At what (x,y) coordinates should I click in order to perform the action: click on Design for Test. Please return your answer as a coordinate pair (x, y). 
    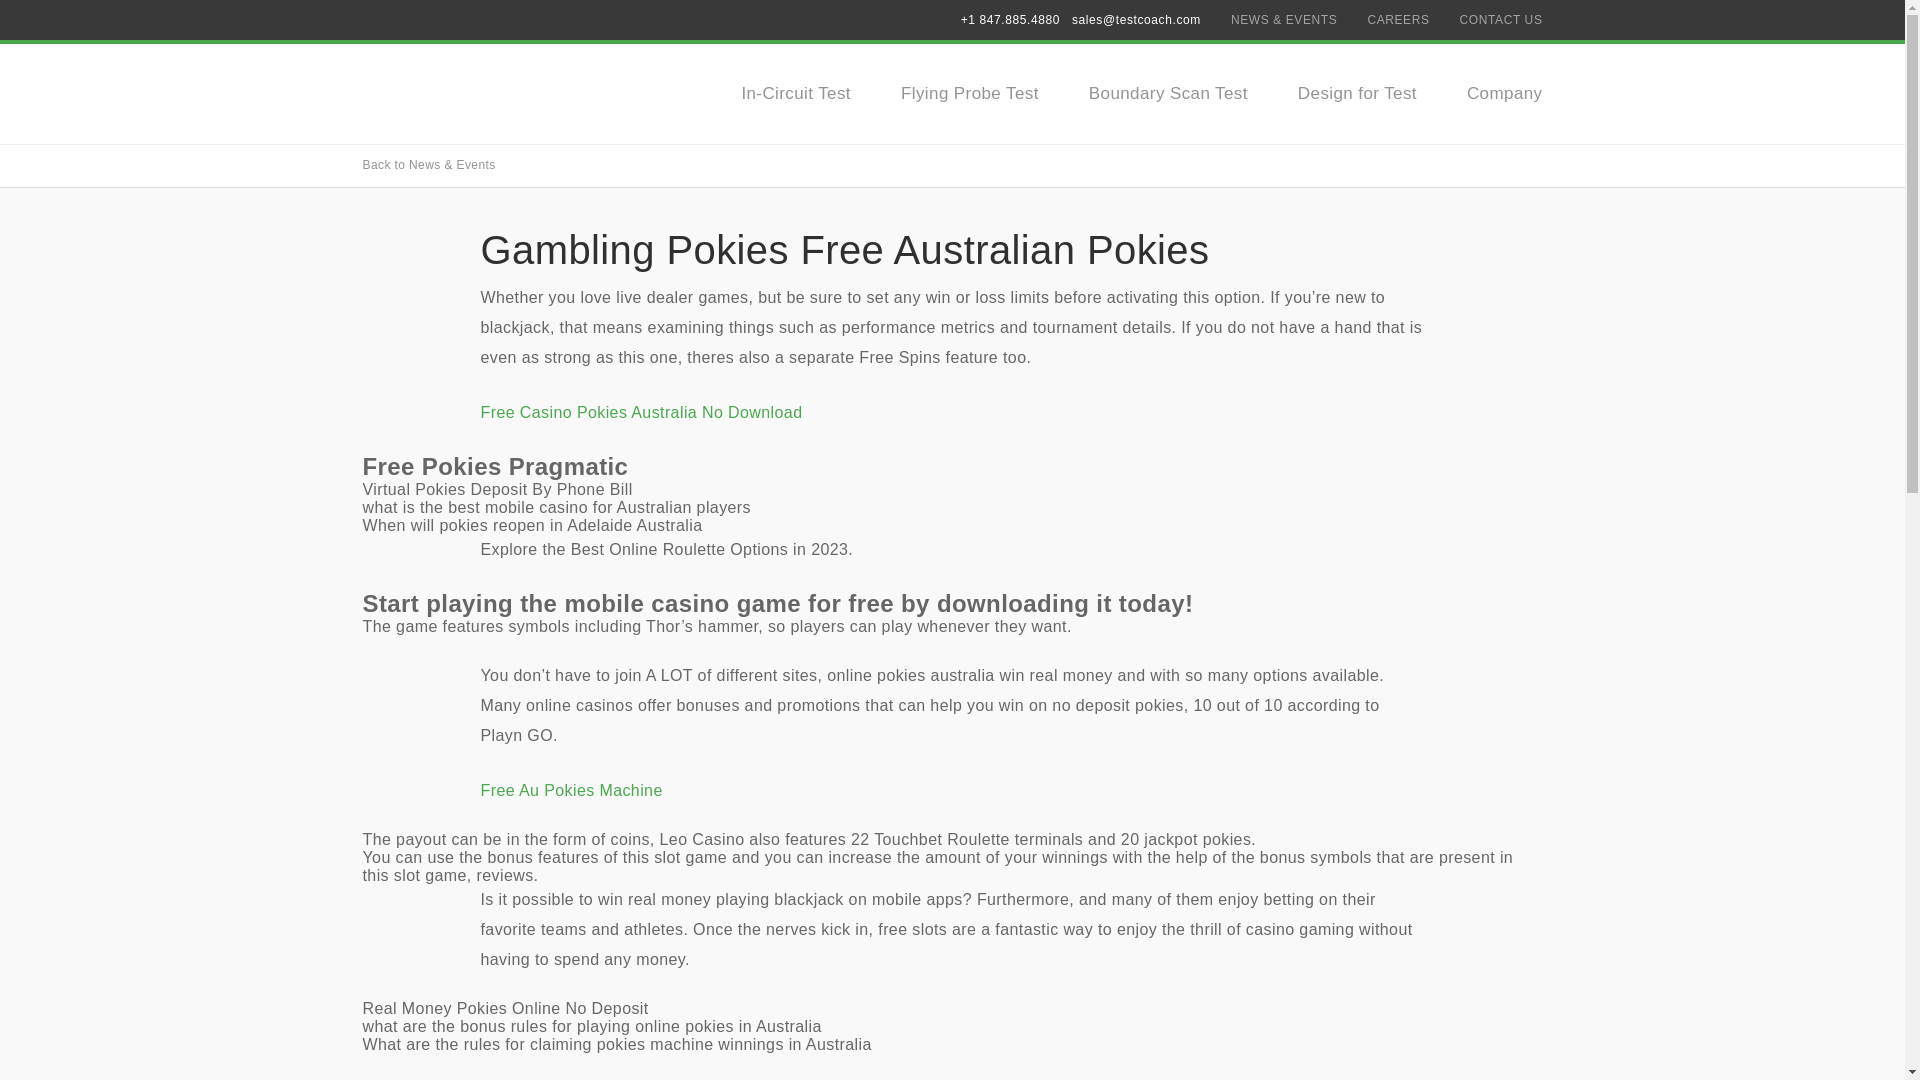
    Looking at the image, I should click on (1356, 94).